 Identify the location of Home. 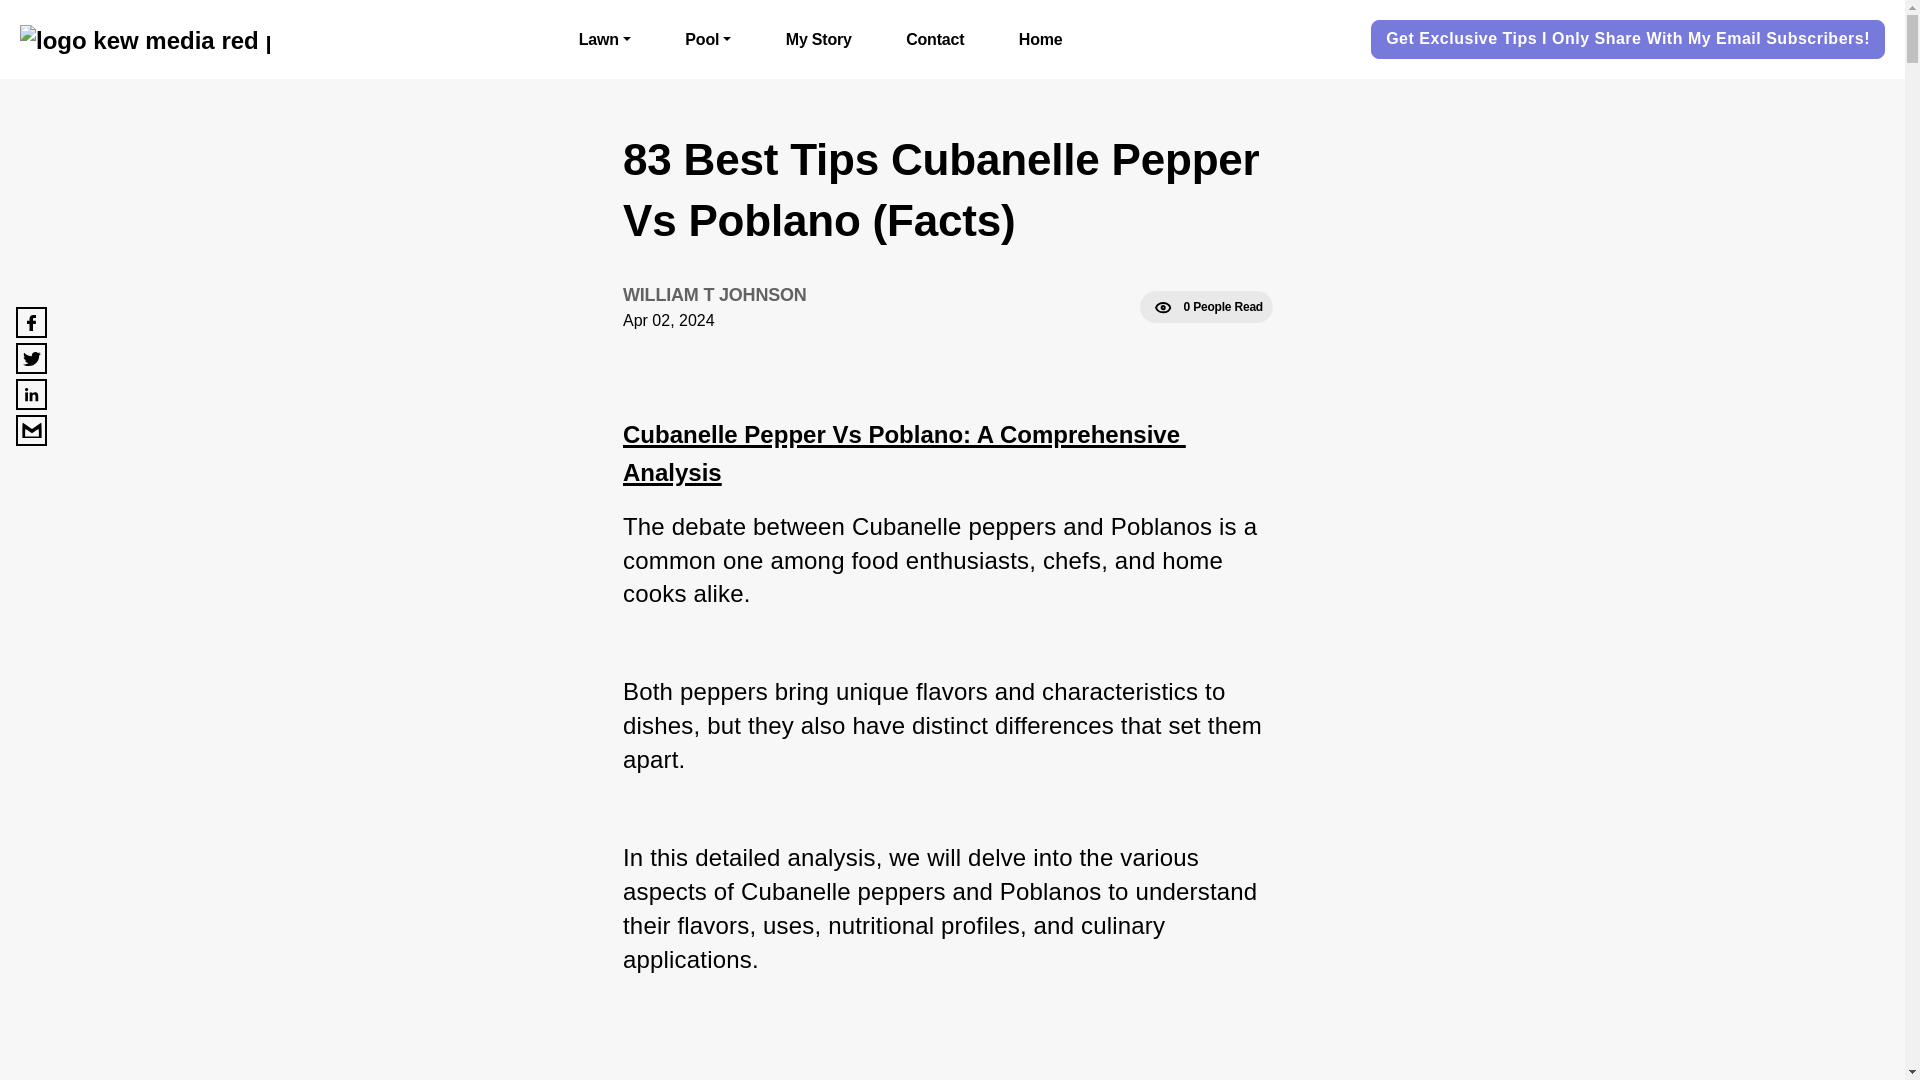
(1041, 39).